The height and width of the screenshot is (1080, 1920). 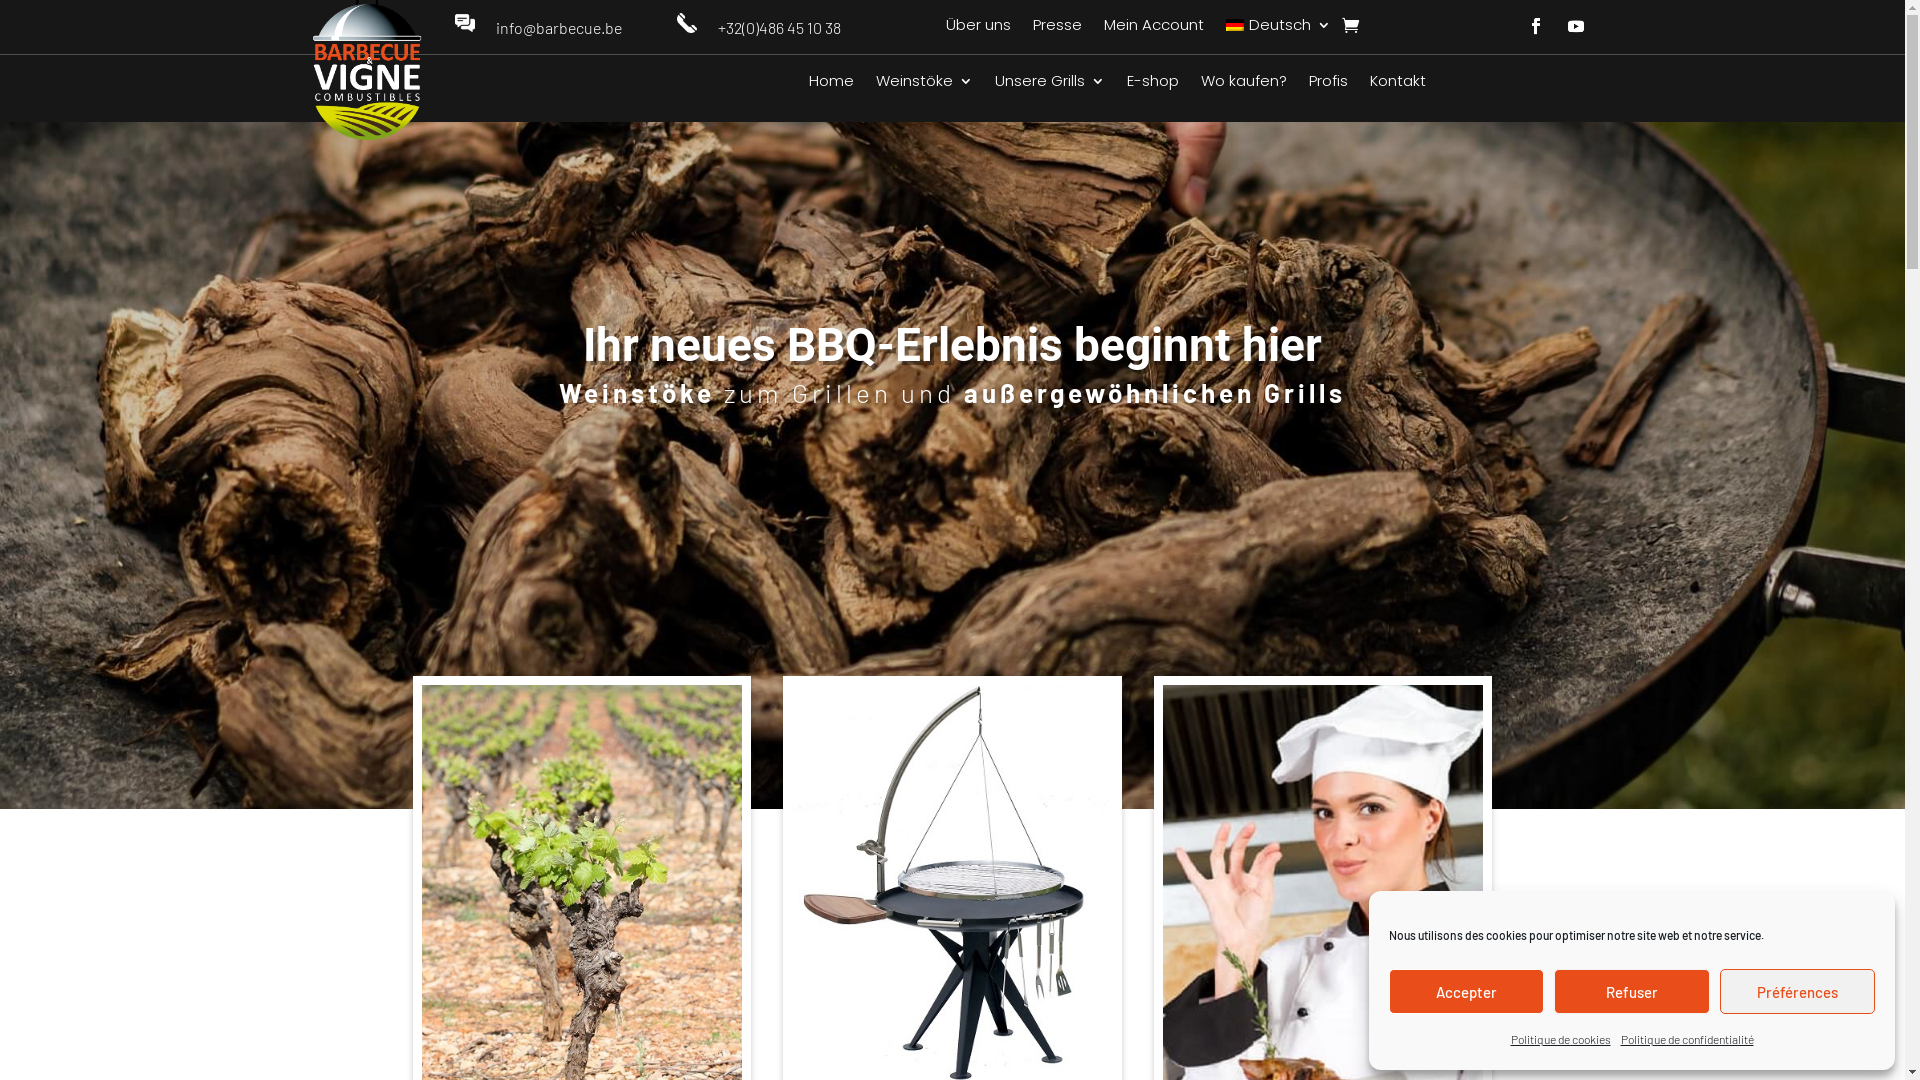 What do you see at coordinates (936, 762) in the screenshot?
I see `1` at bounding box center [936, 762].